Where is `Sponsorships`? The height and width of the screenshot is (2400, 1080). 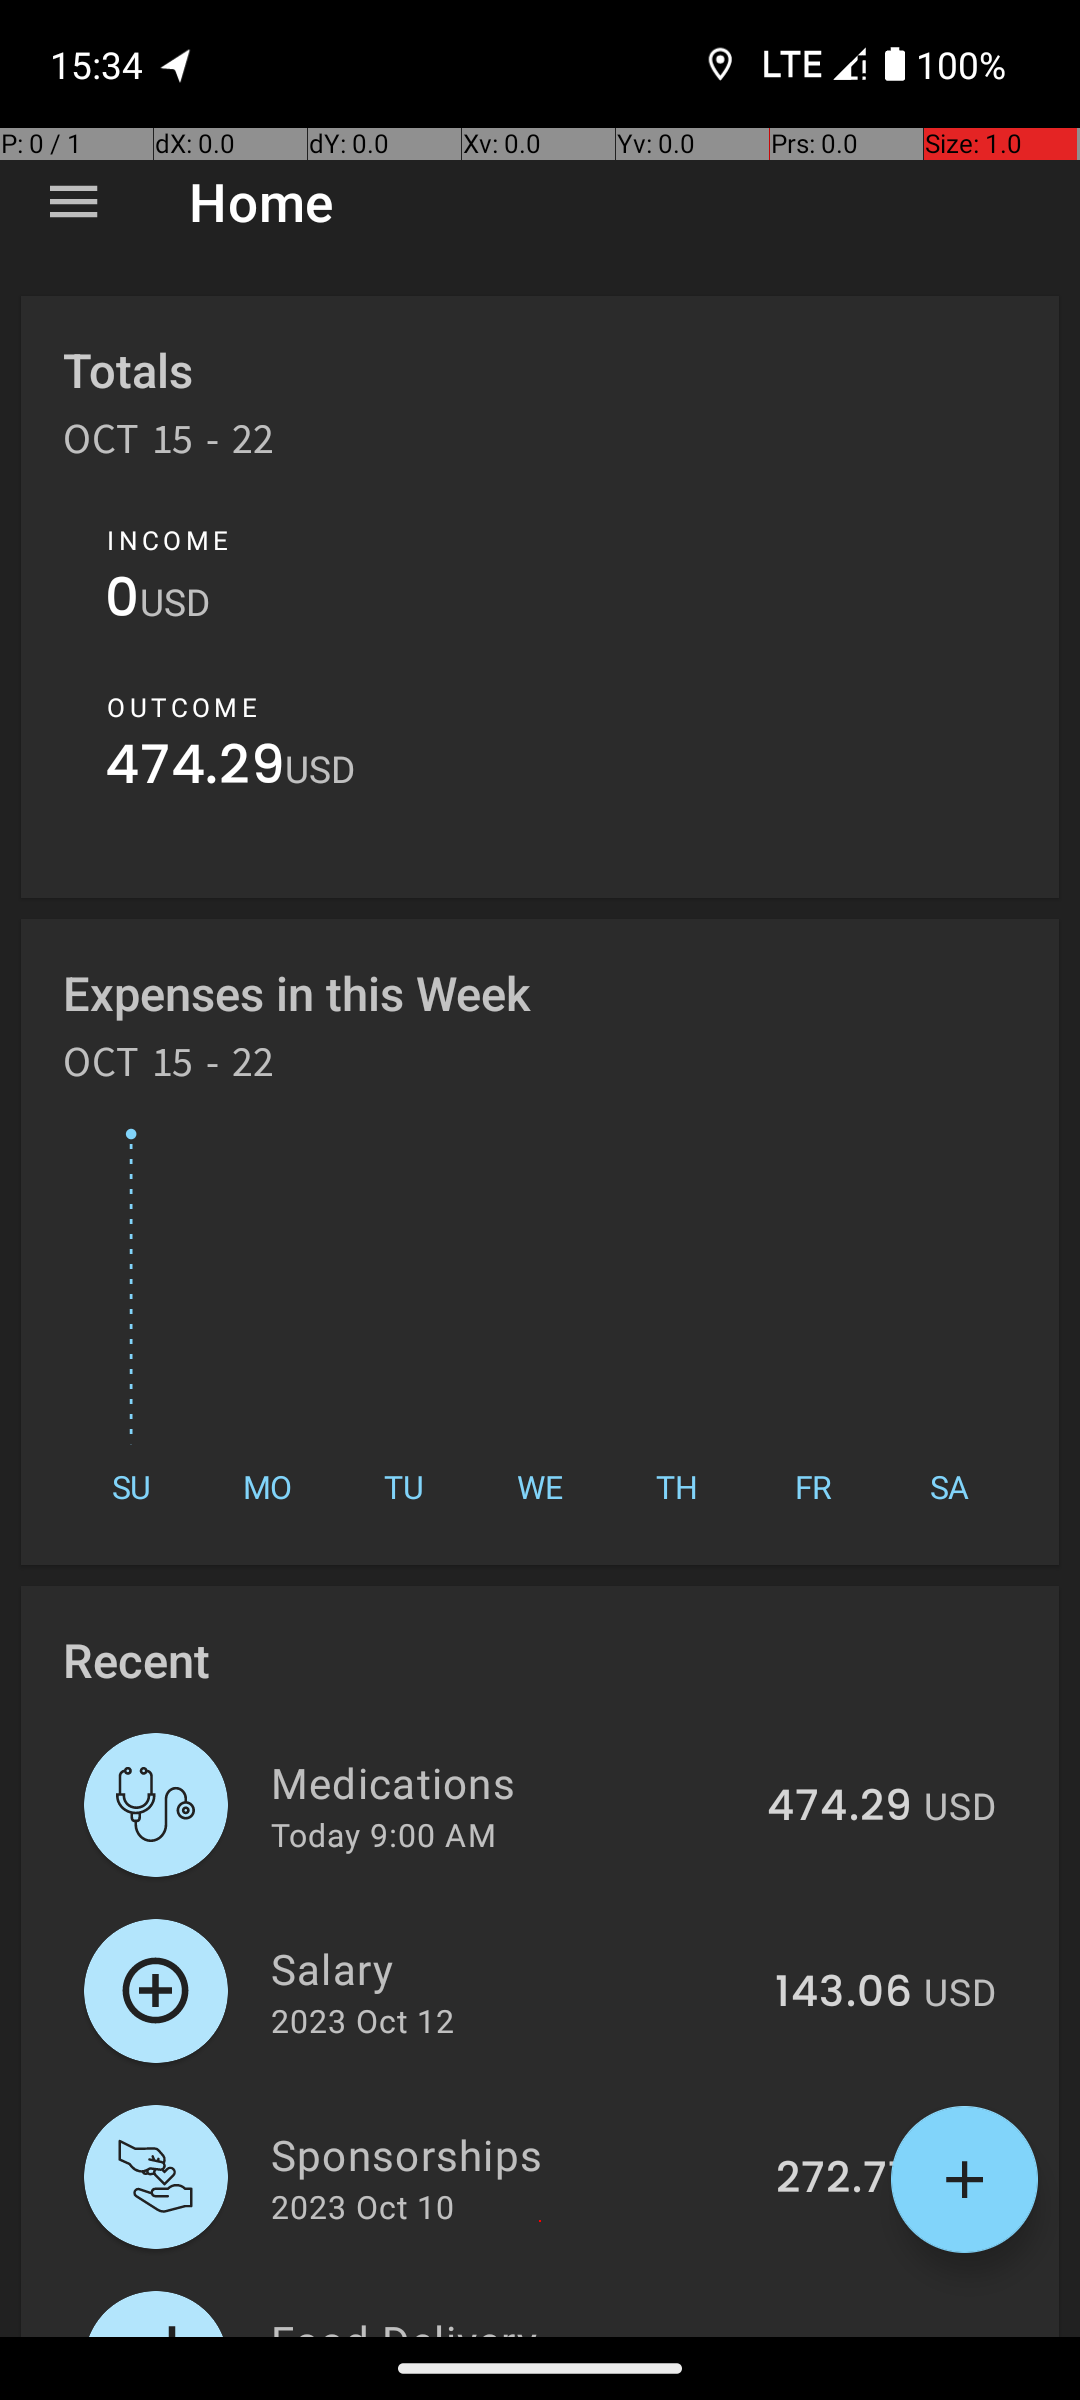
Sponsorships is located at coordinates (512, 2154).